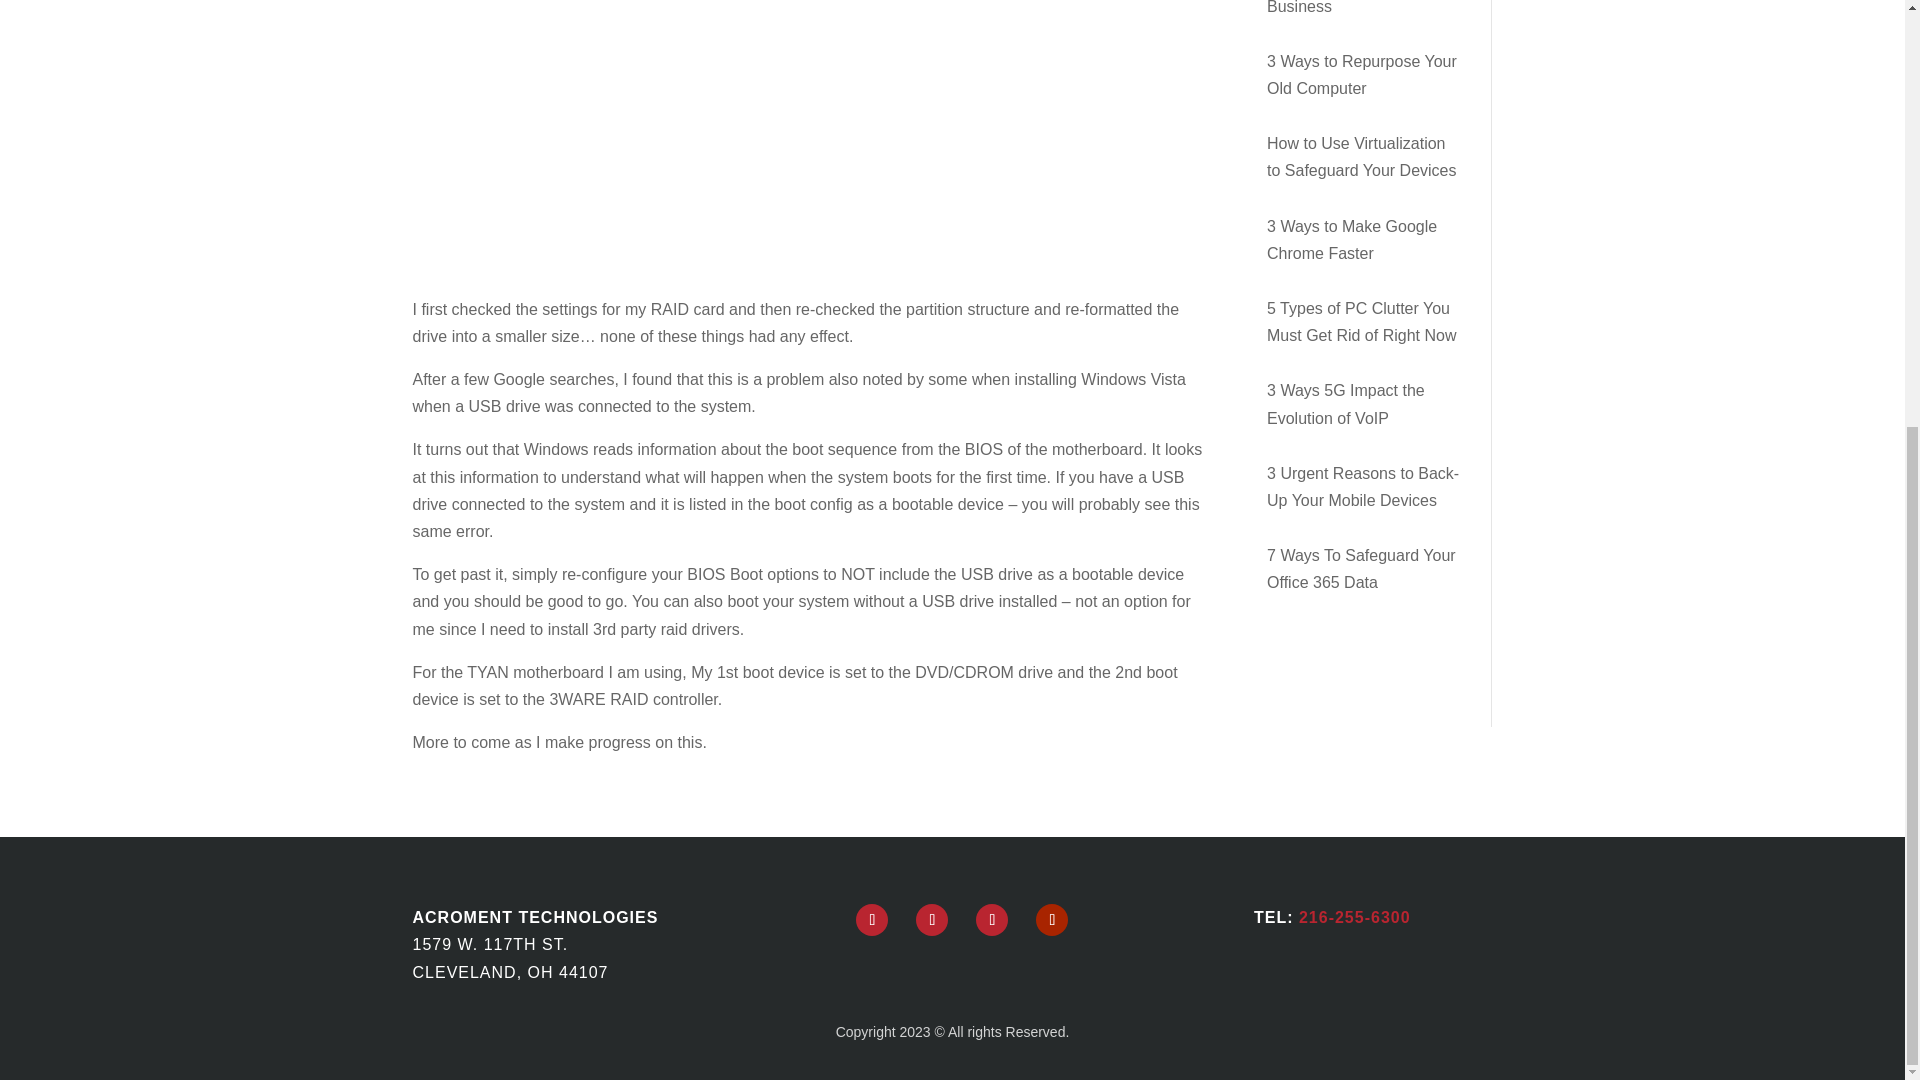 This screenshot has height=1080, width=1920. I want to click on Follow on LinkedIn, so click(992, 920).